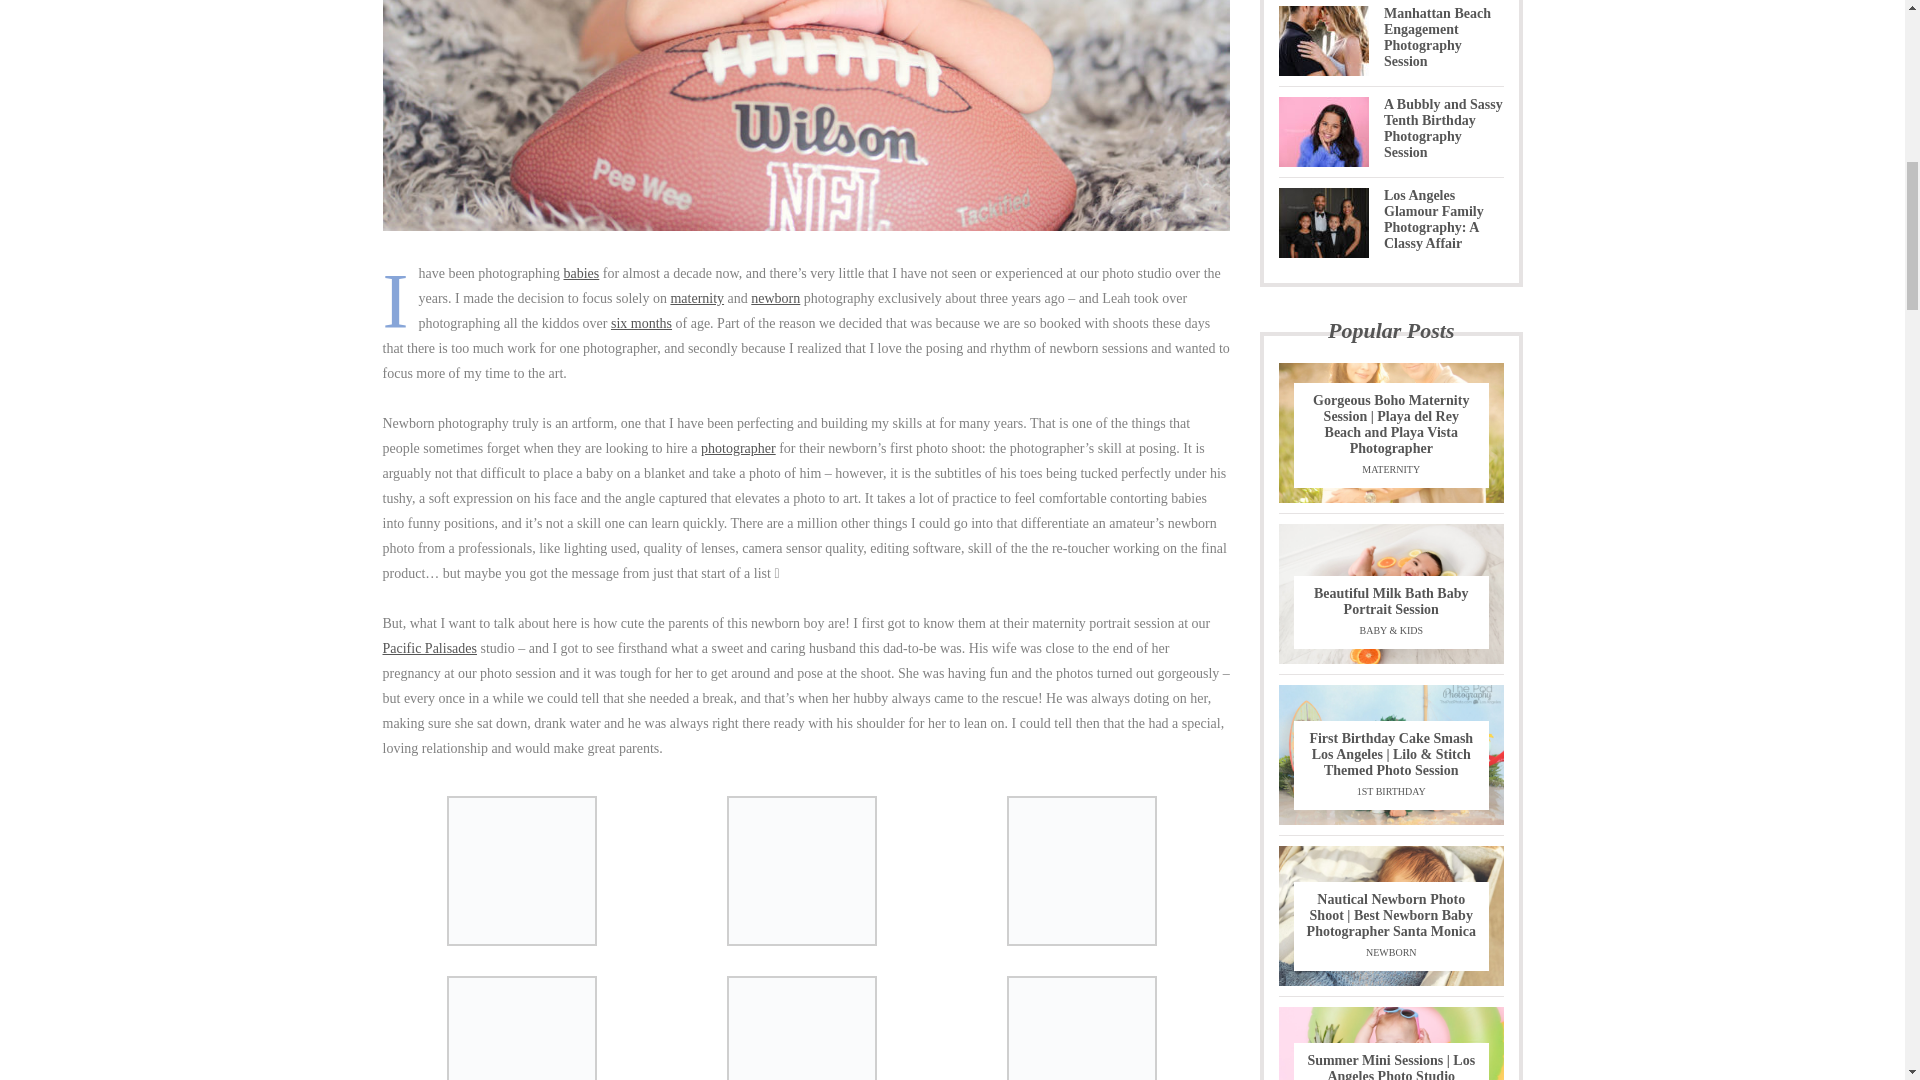 This screenshot has height=1080, width=1920. I want to click on babies, so click(582, 272).